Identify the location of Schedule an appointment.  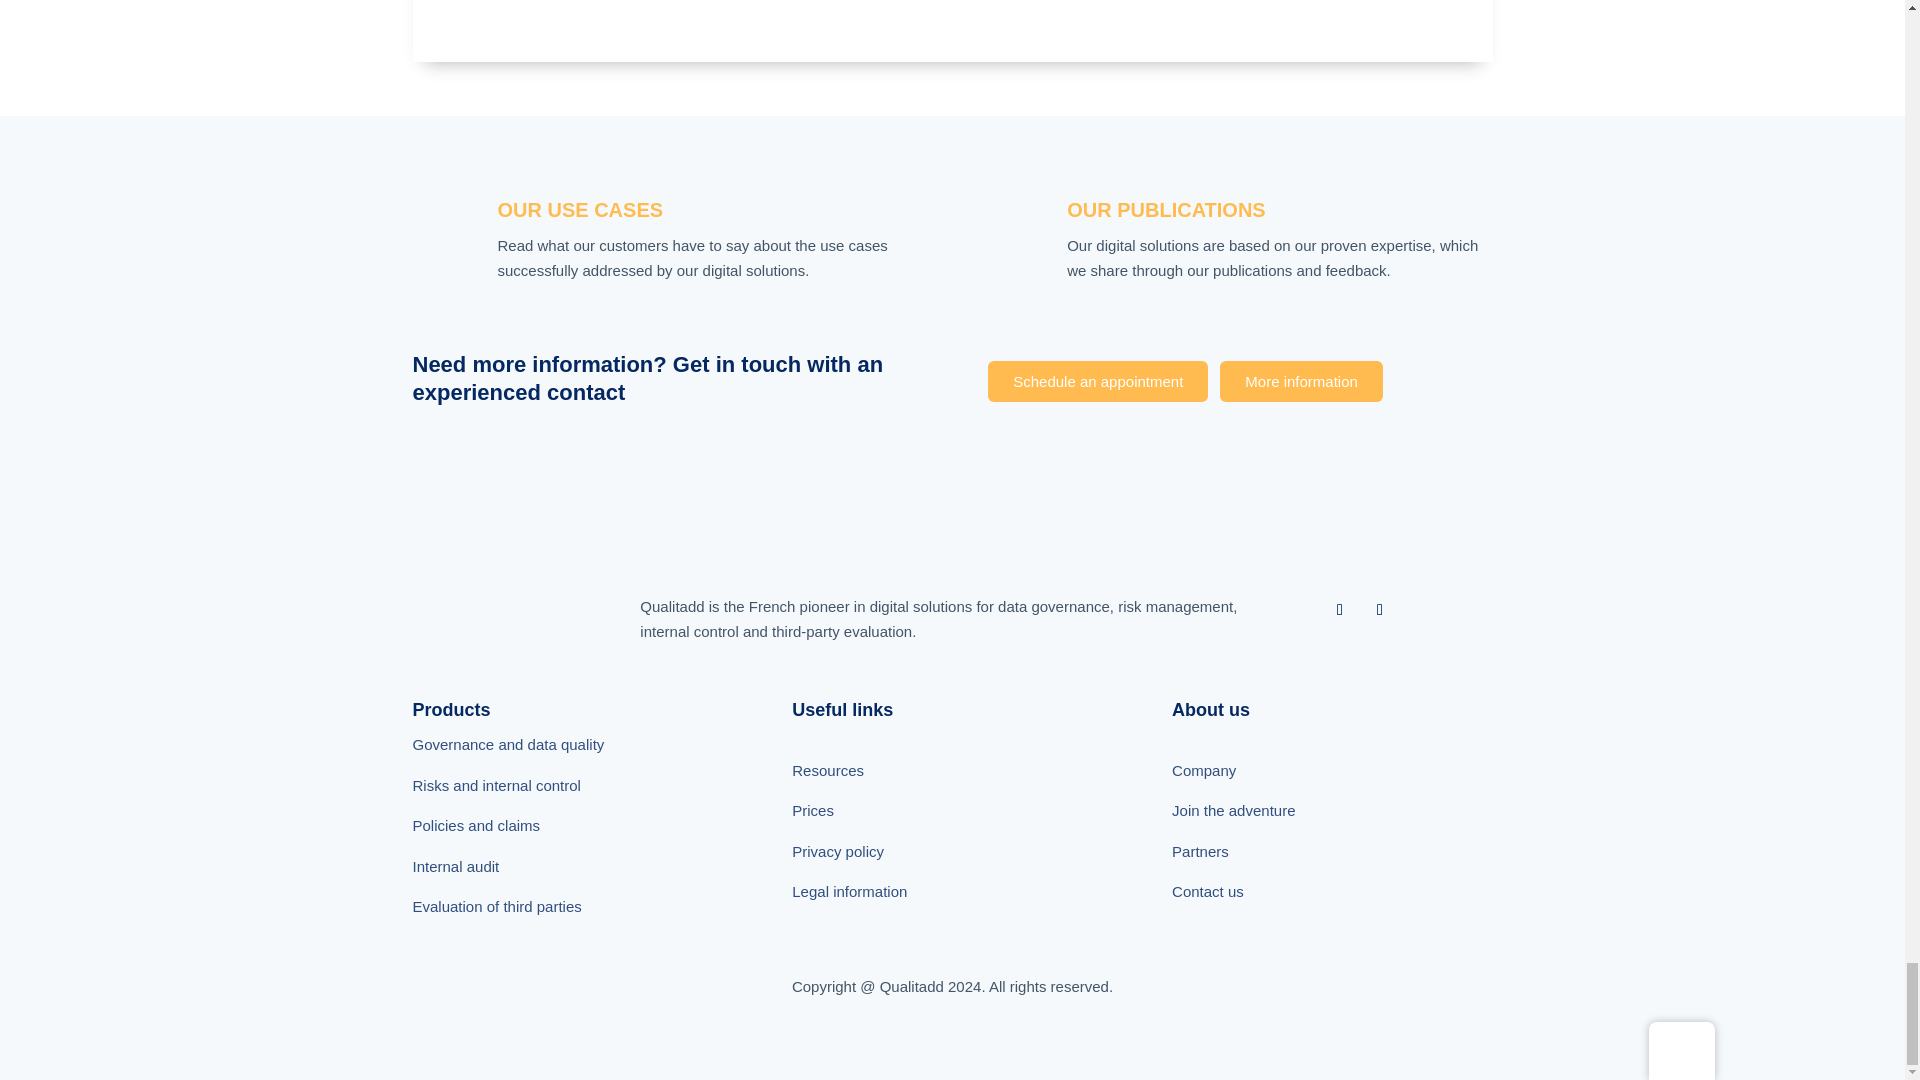
(1098, 381).